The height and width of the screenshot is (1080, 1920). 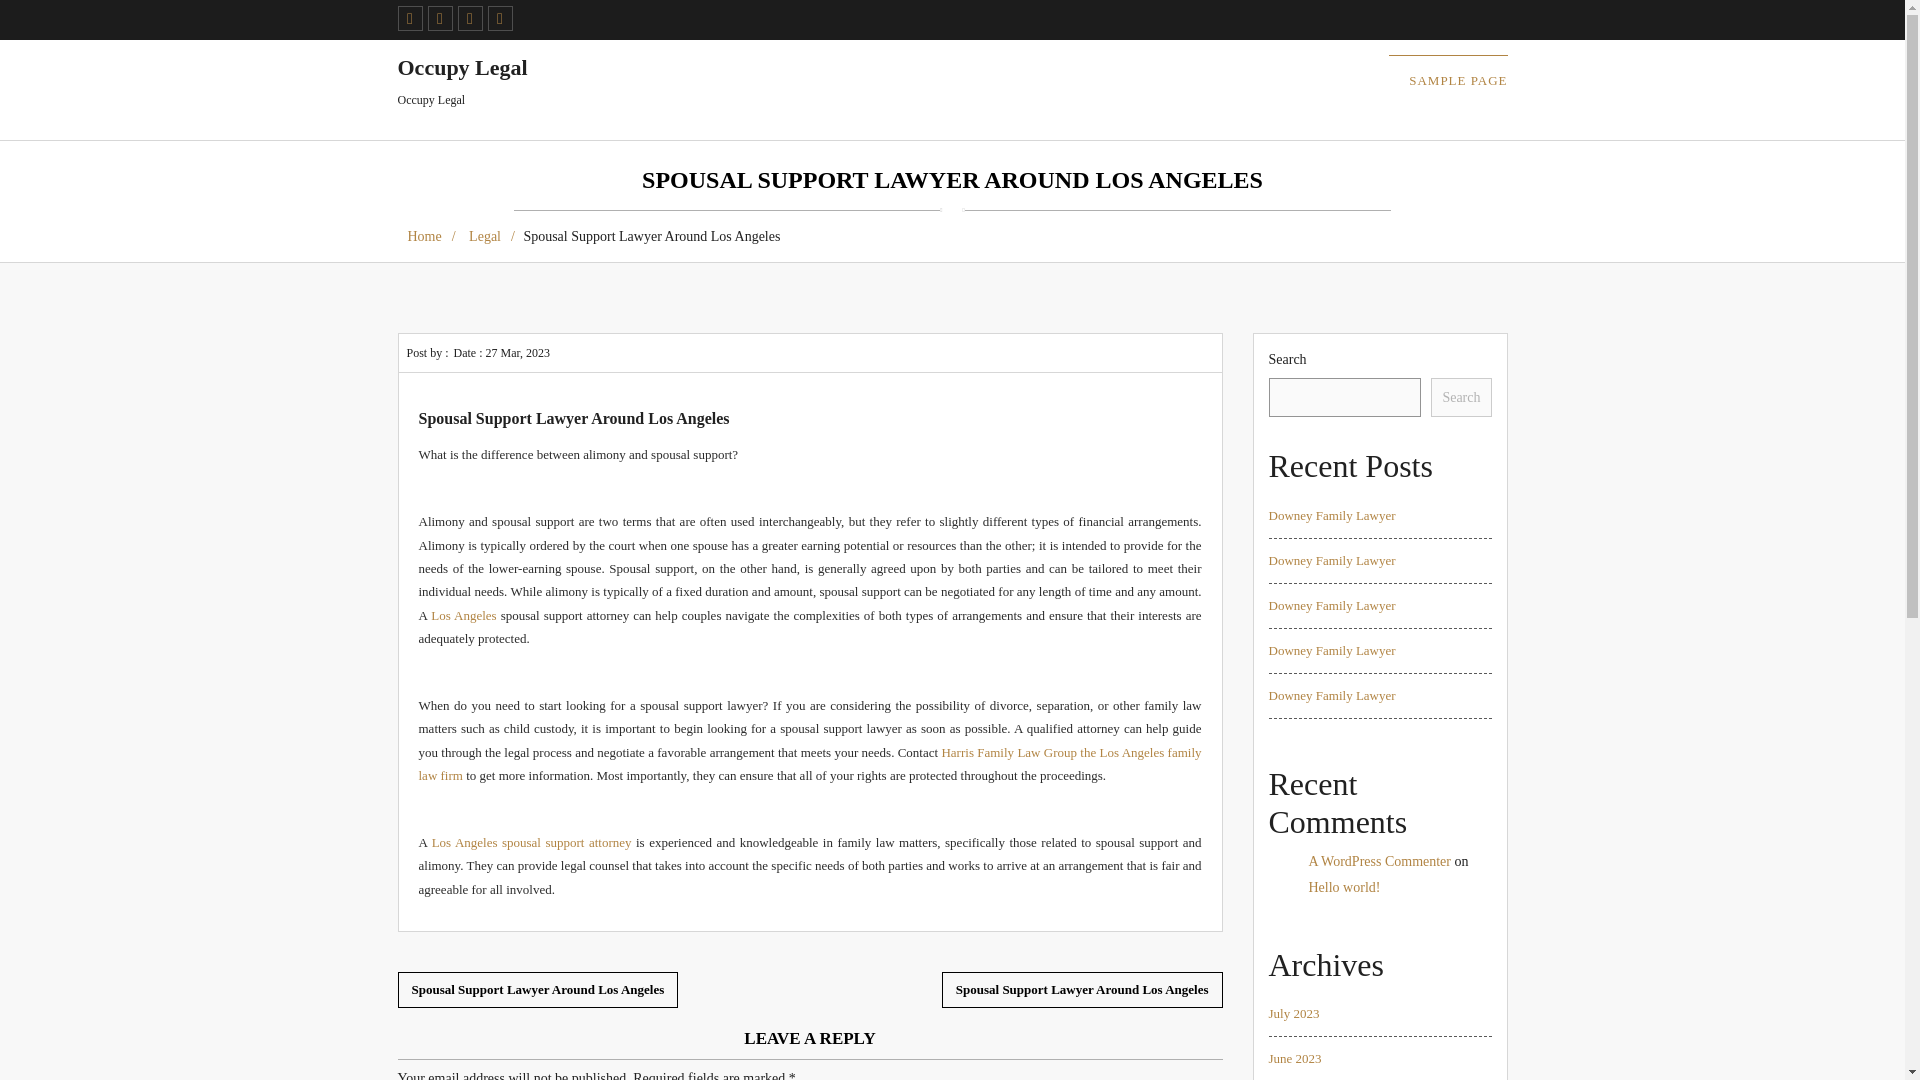 What do you see at coordinates (462, 616) in the screenshot?
I see `Home` at bounding box center [462, 616].